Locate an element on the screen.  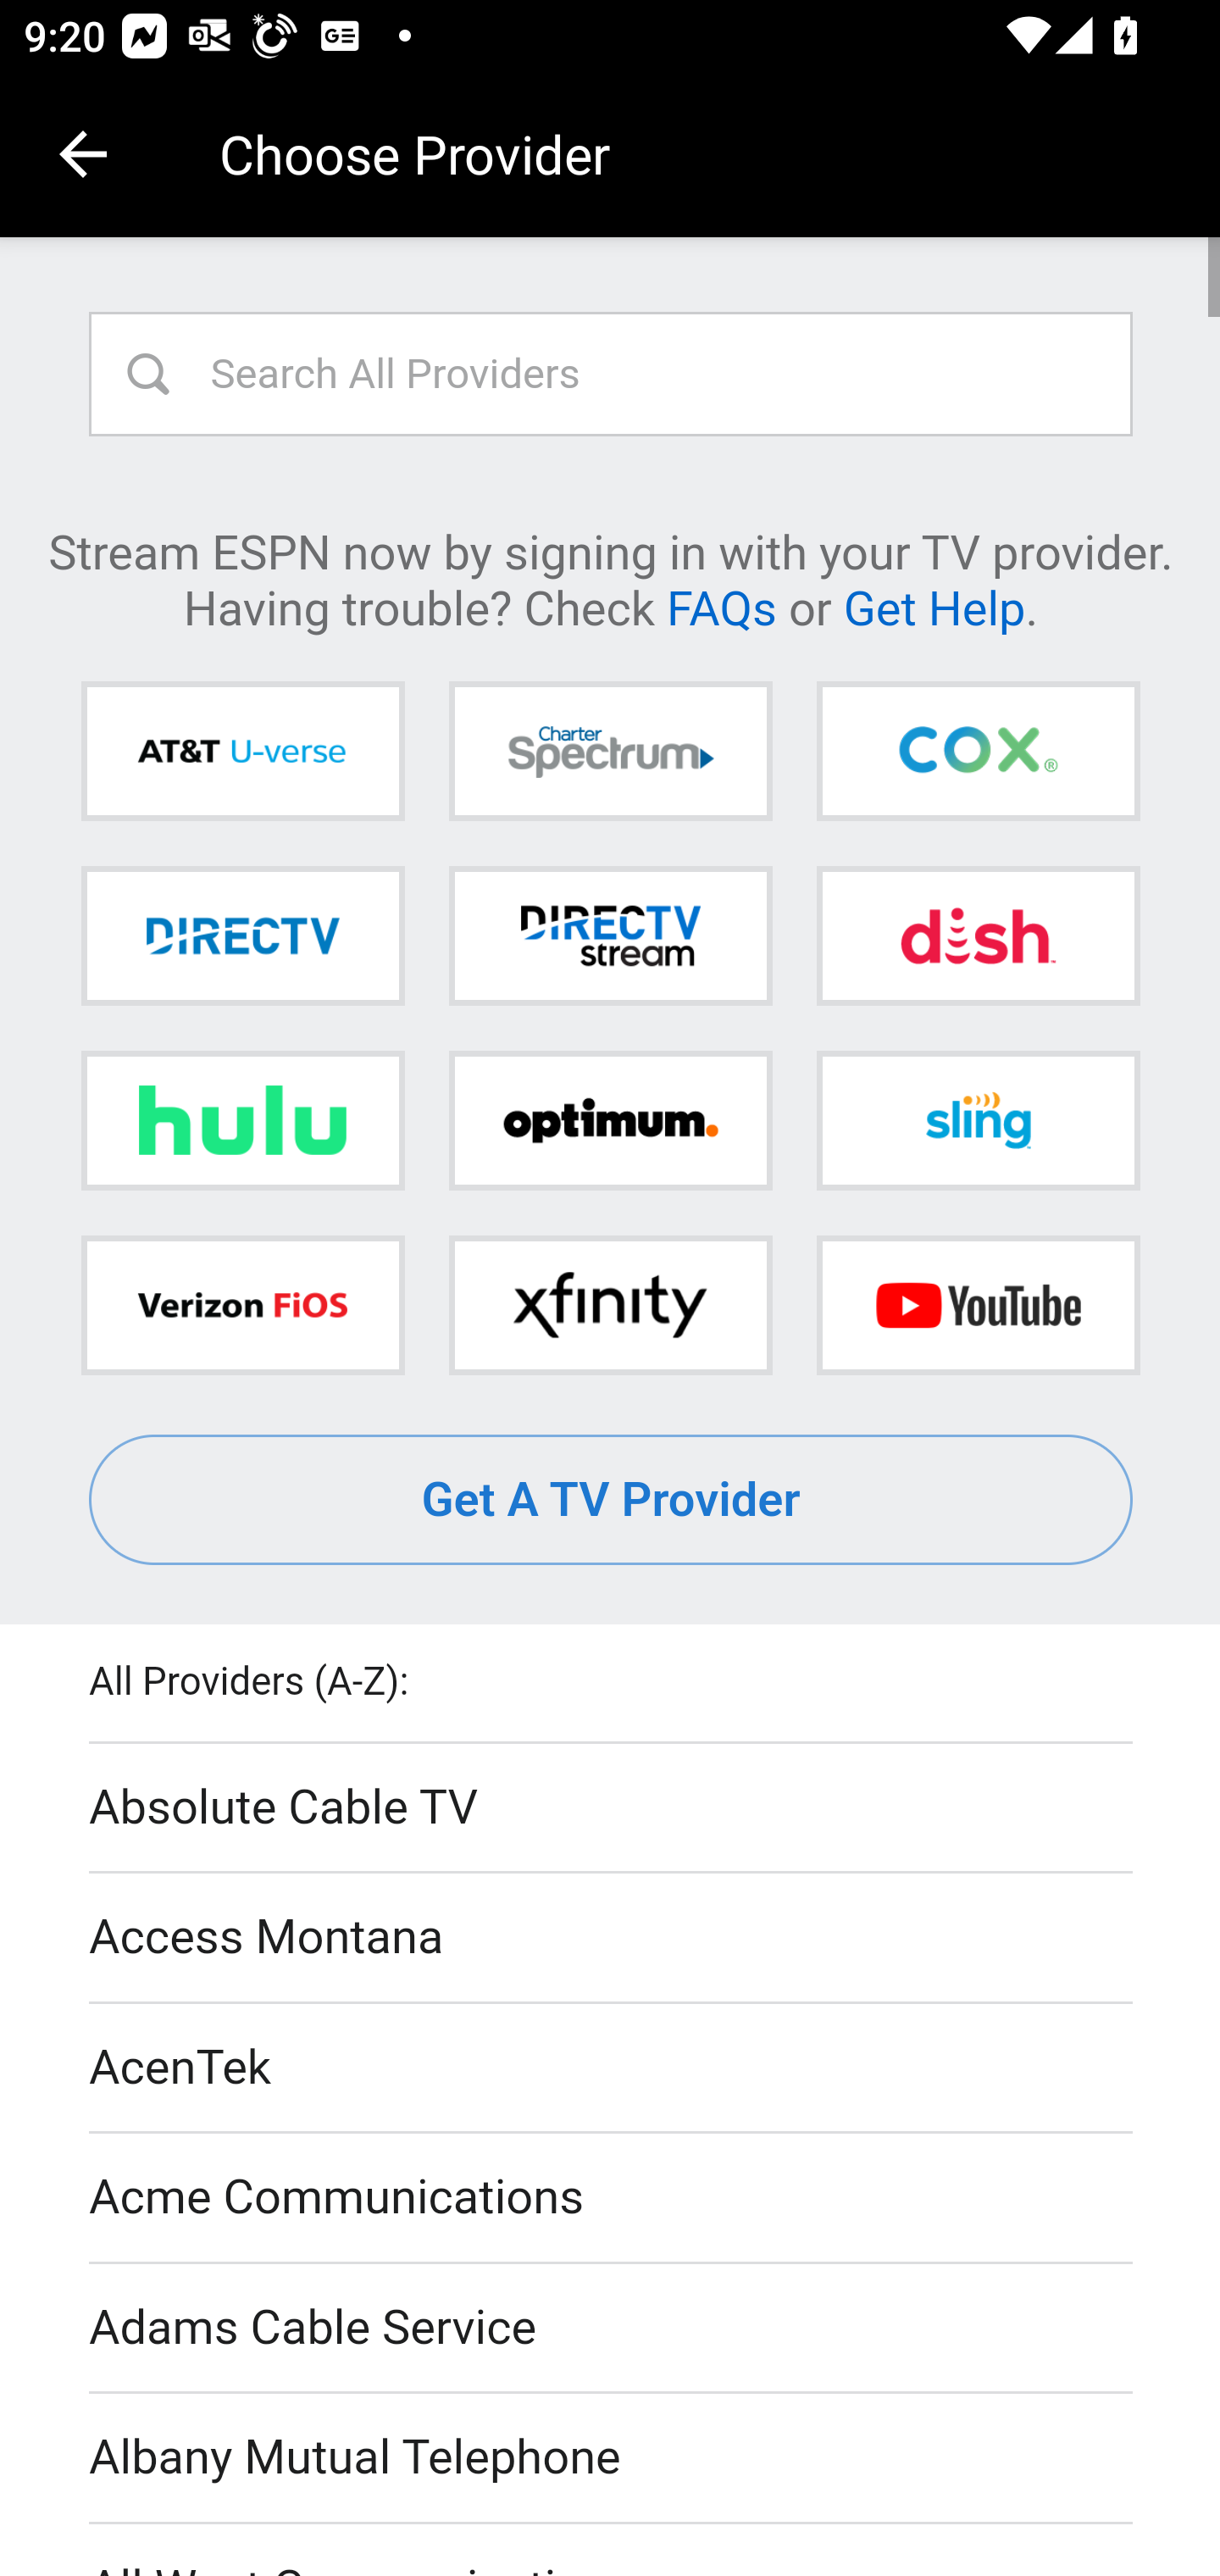
Access Montana is located at coordinates (612, 1937).